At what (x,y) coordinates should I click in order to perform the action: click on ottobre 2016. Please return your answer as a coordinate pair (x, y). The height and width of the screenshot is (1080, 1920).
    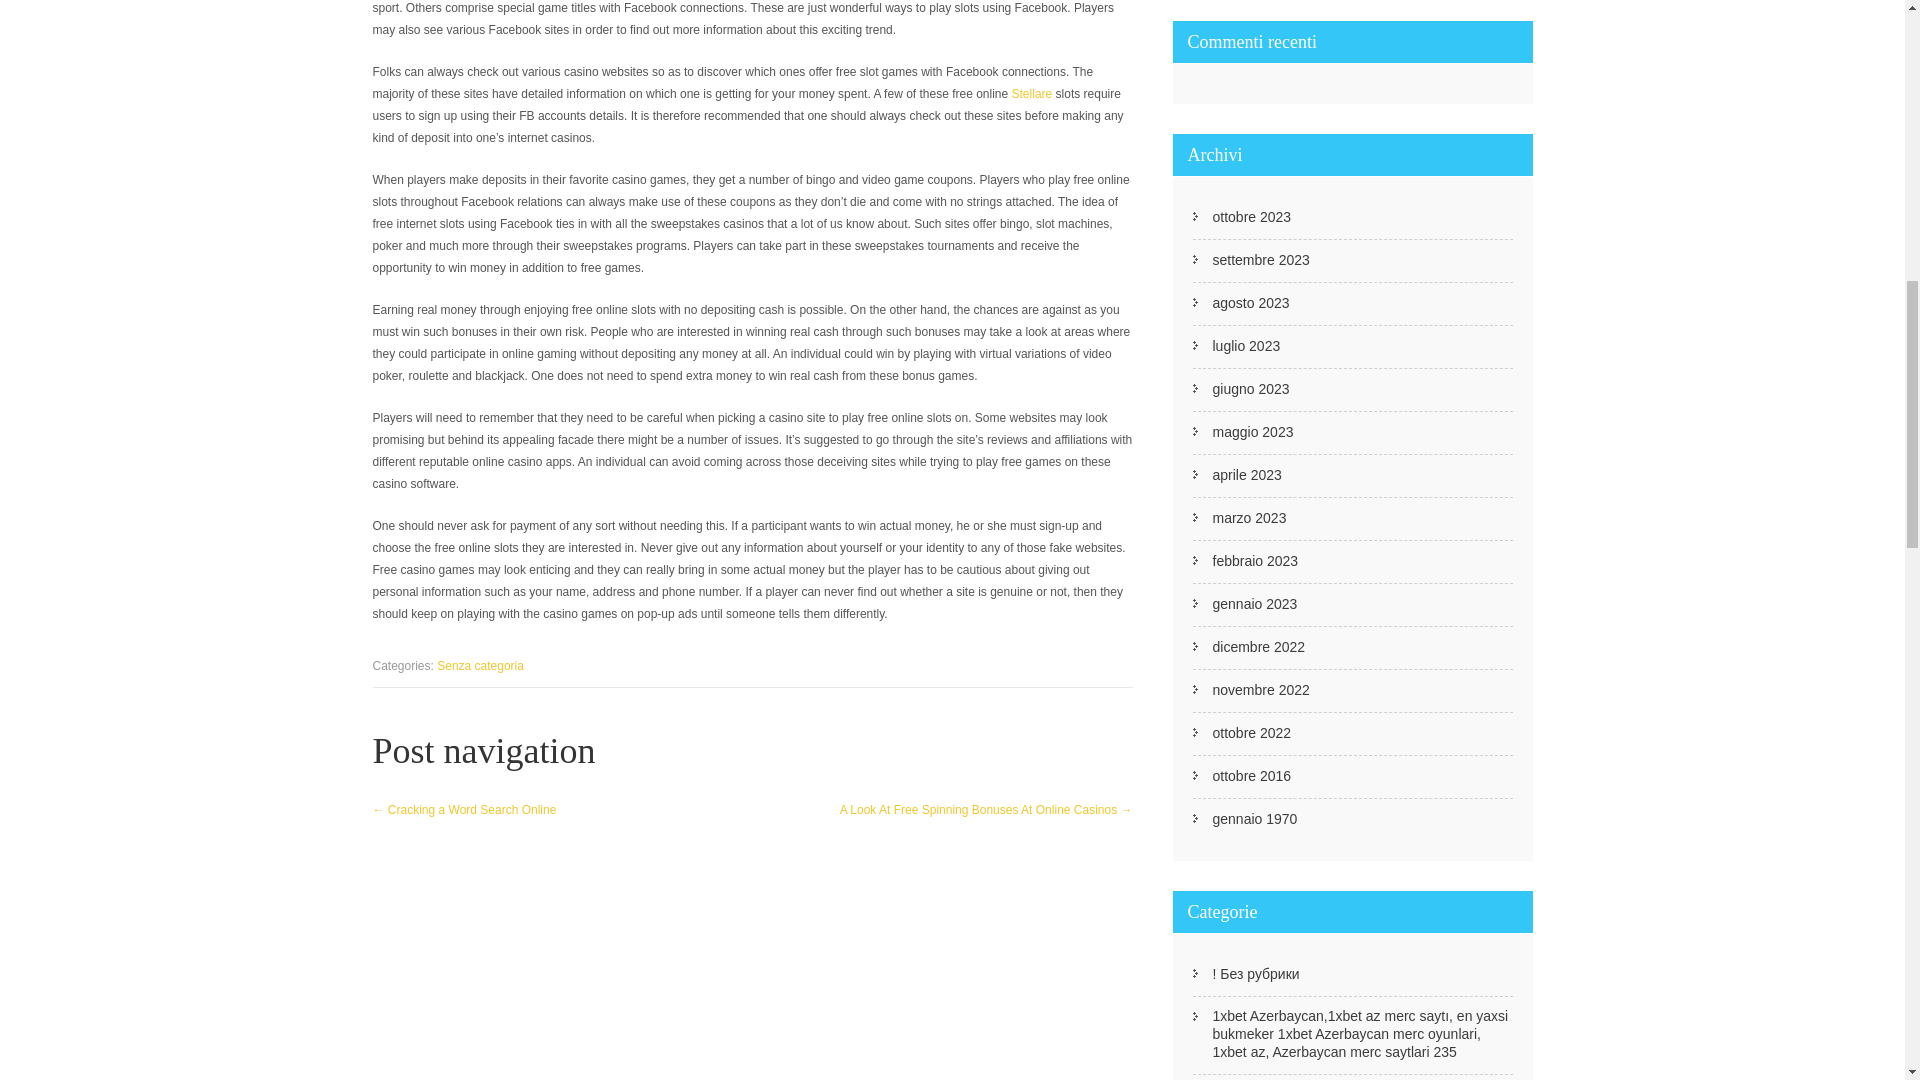
    Looking at the image, I should click on (1250, 776).